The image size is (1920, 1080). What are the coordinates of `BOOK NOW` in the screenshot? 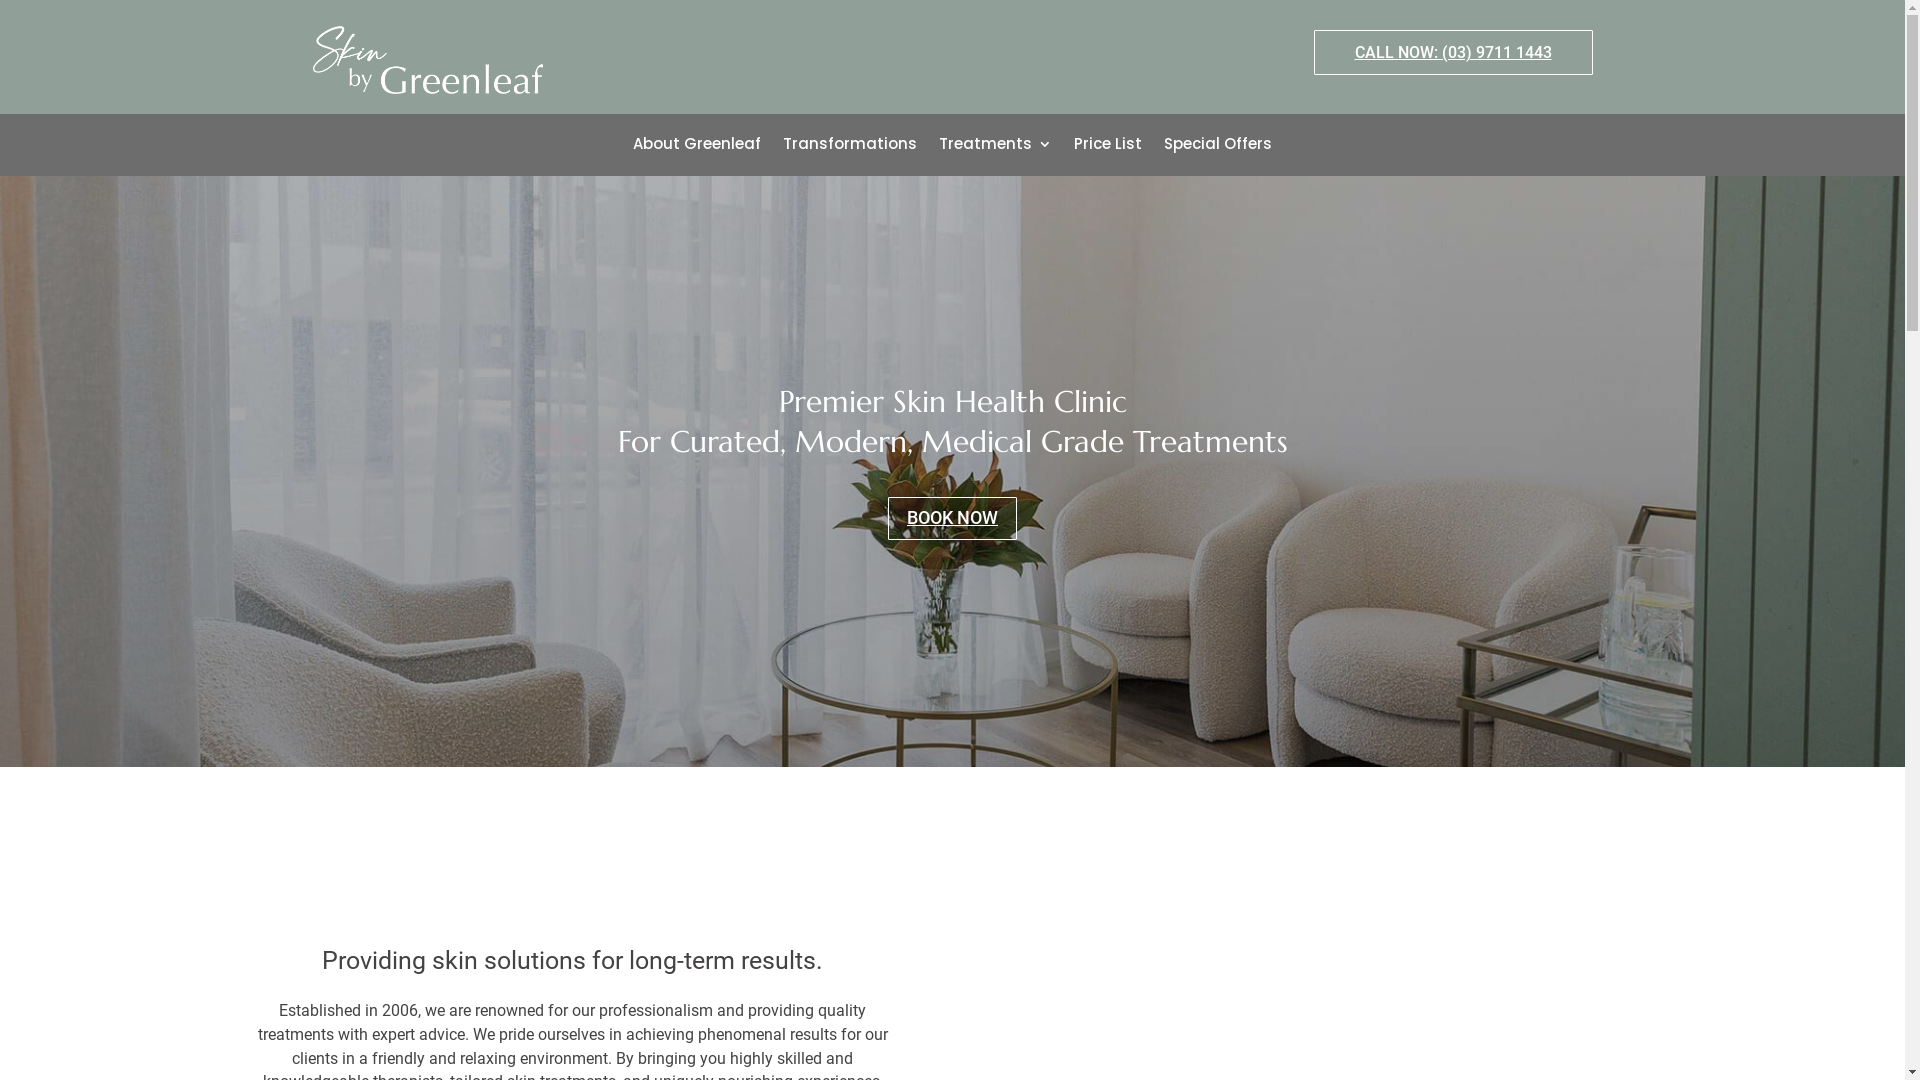 It's located at (952, 518).